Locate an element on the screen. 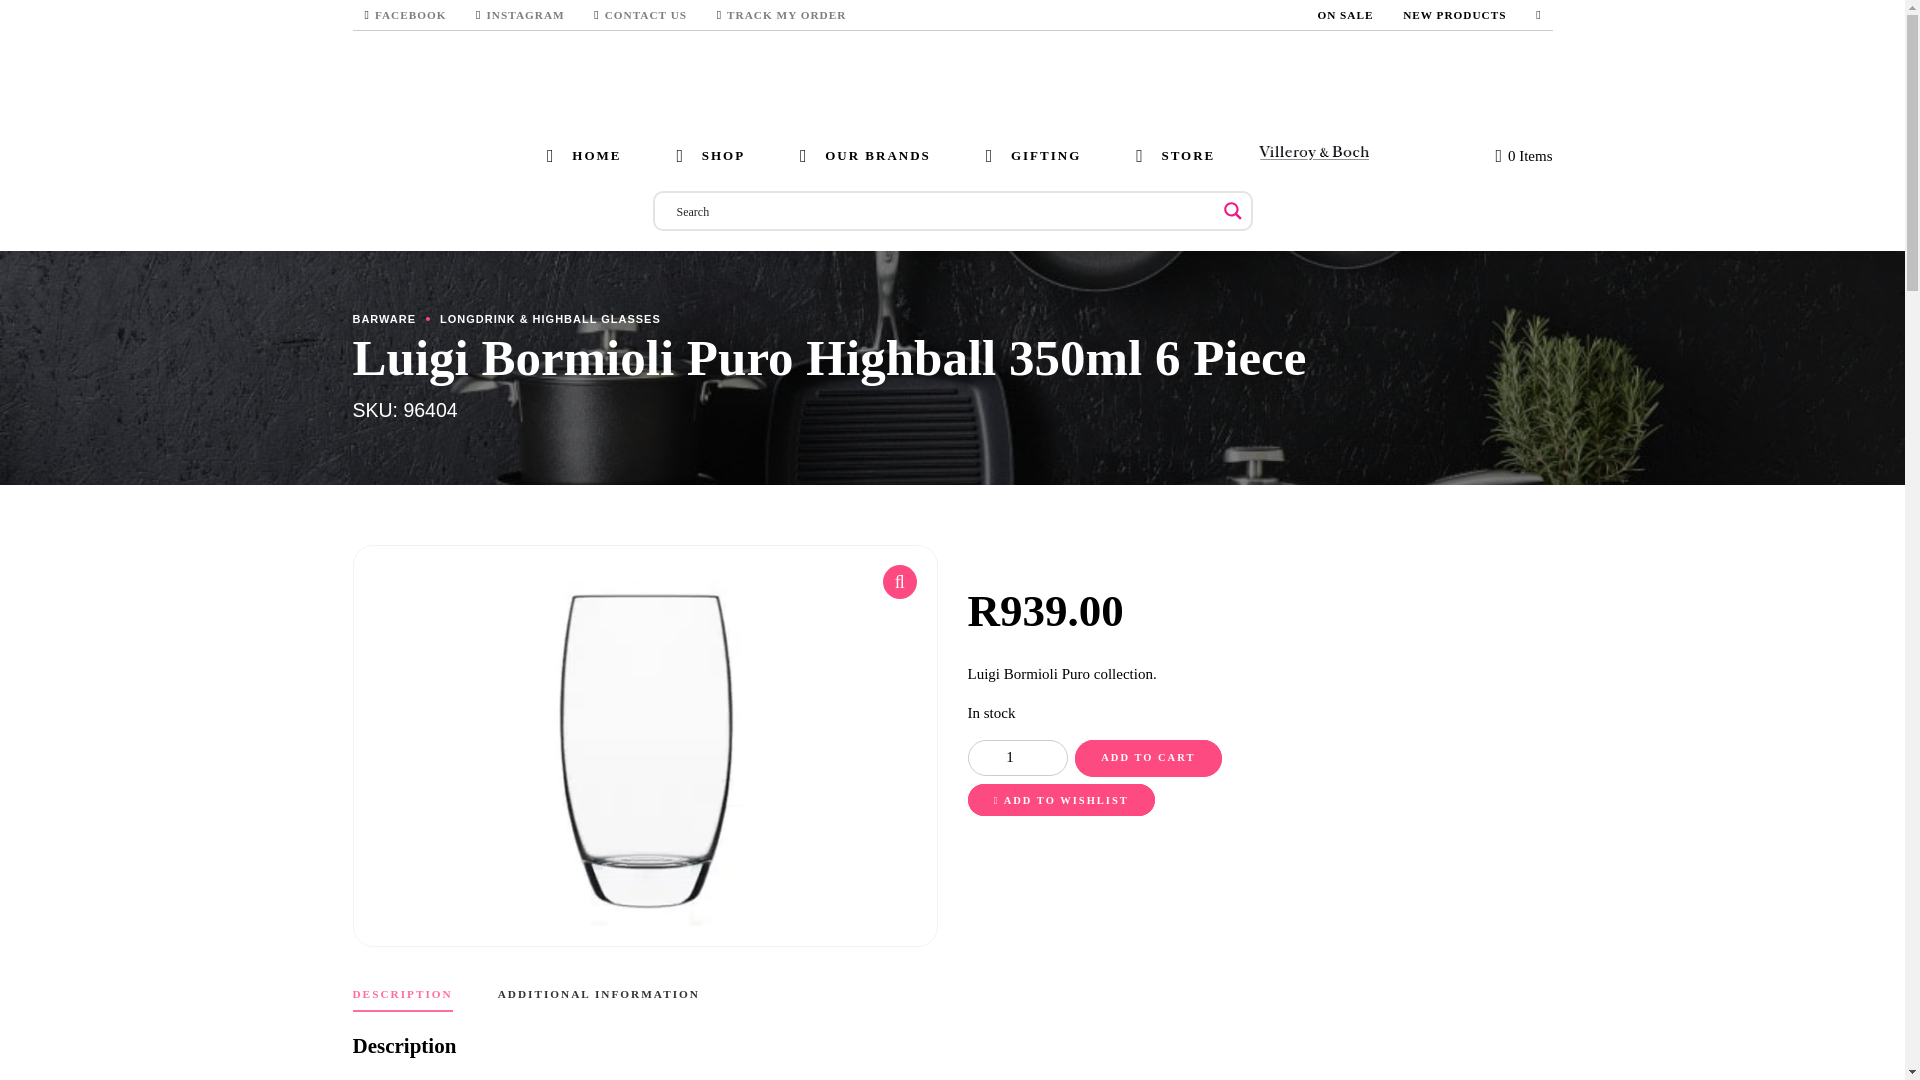  ON SALE is located at coordinates (1342, 15).